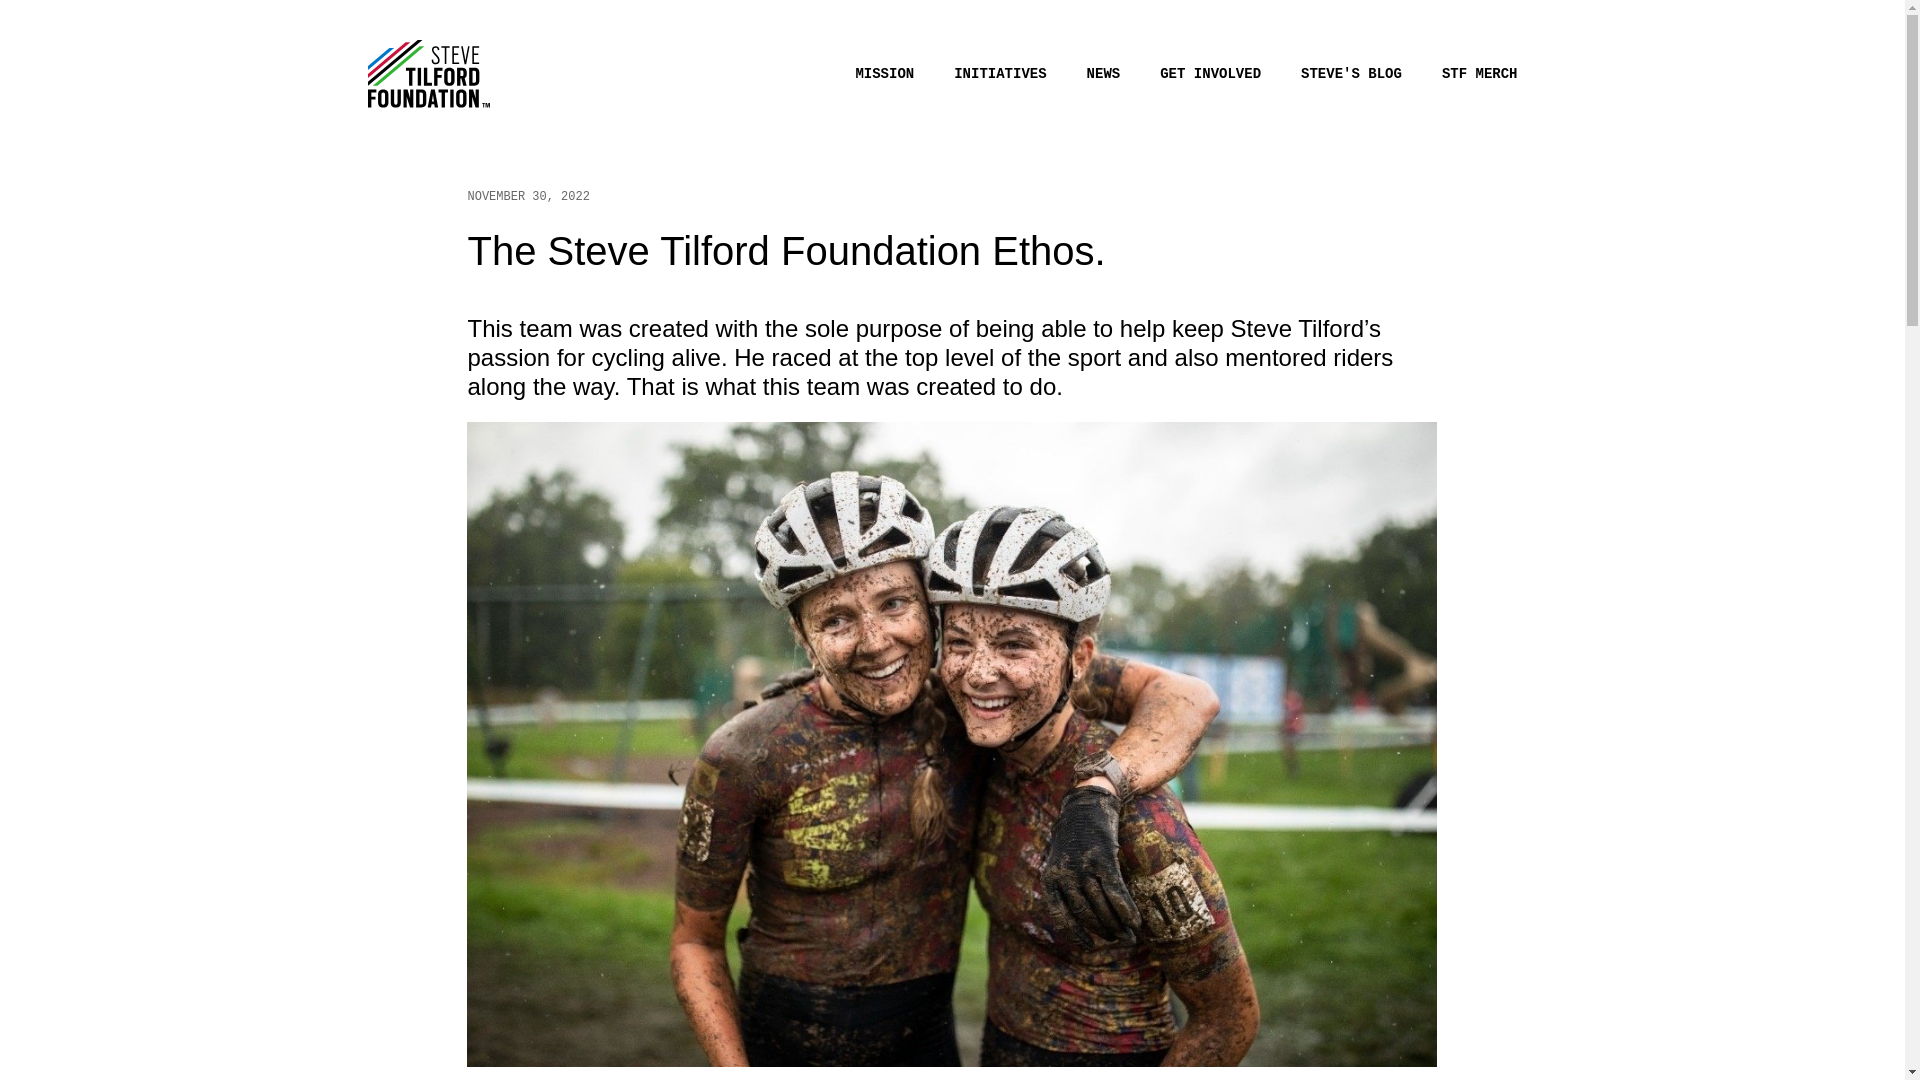 Image resolution: width=1920 pixels, height=1080 pixels. I want to click on STEVE'S BLOG, so click(1351, 74).